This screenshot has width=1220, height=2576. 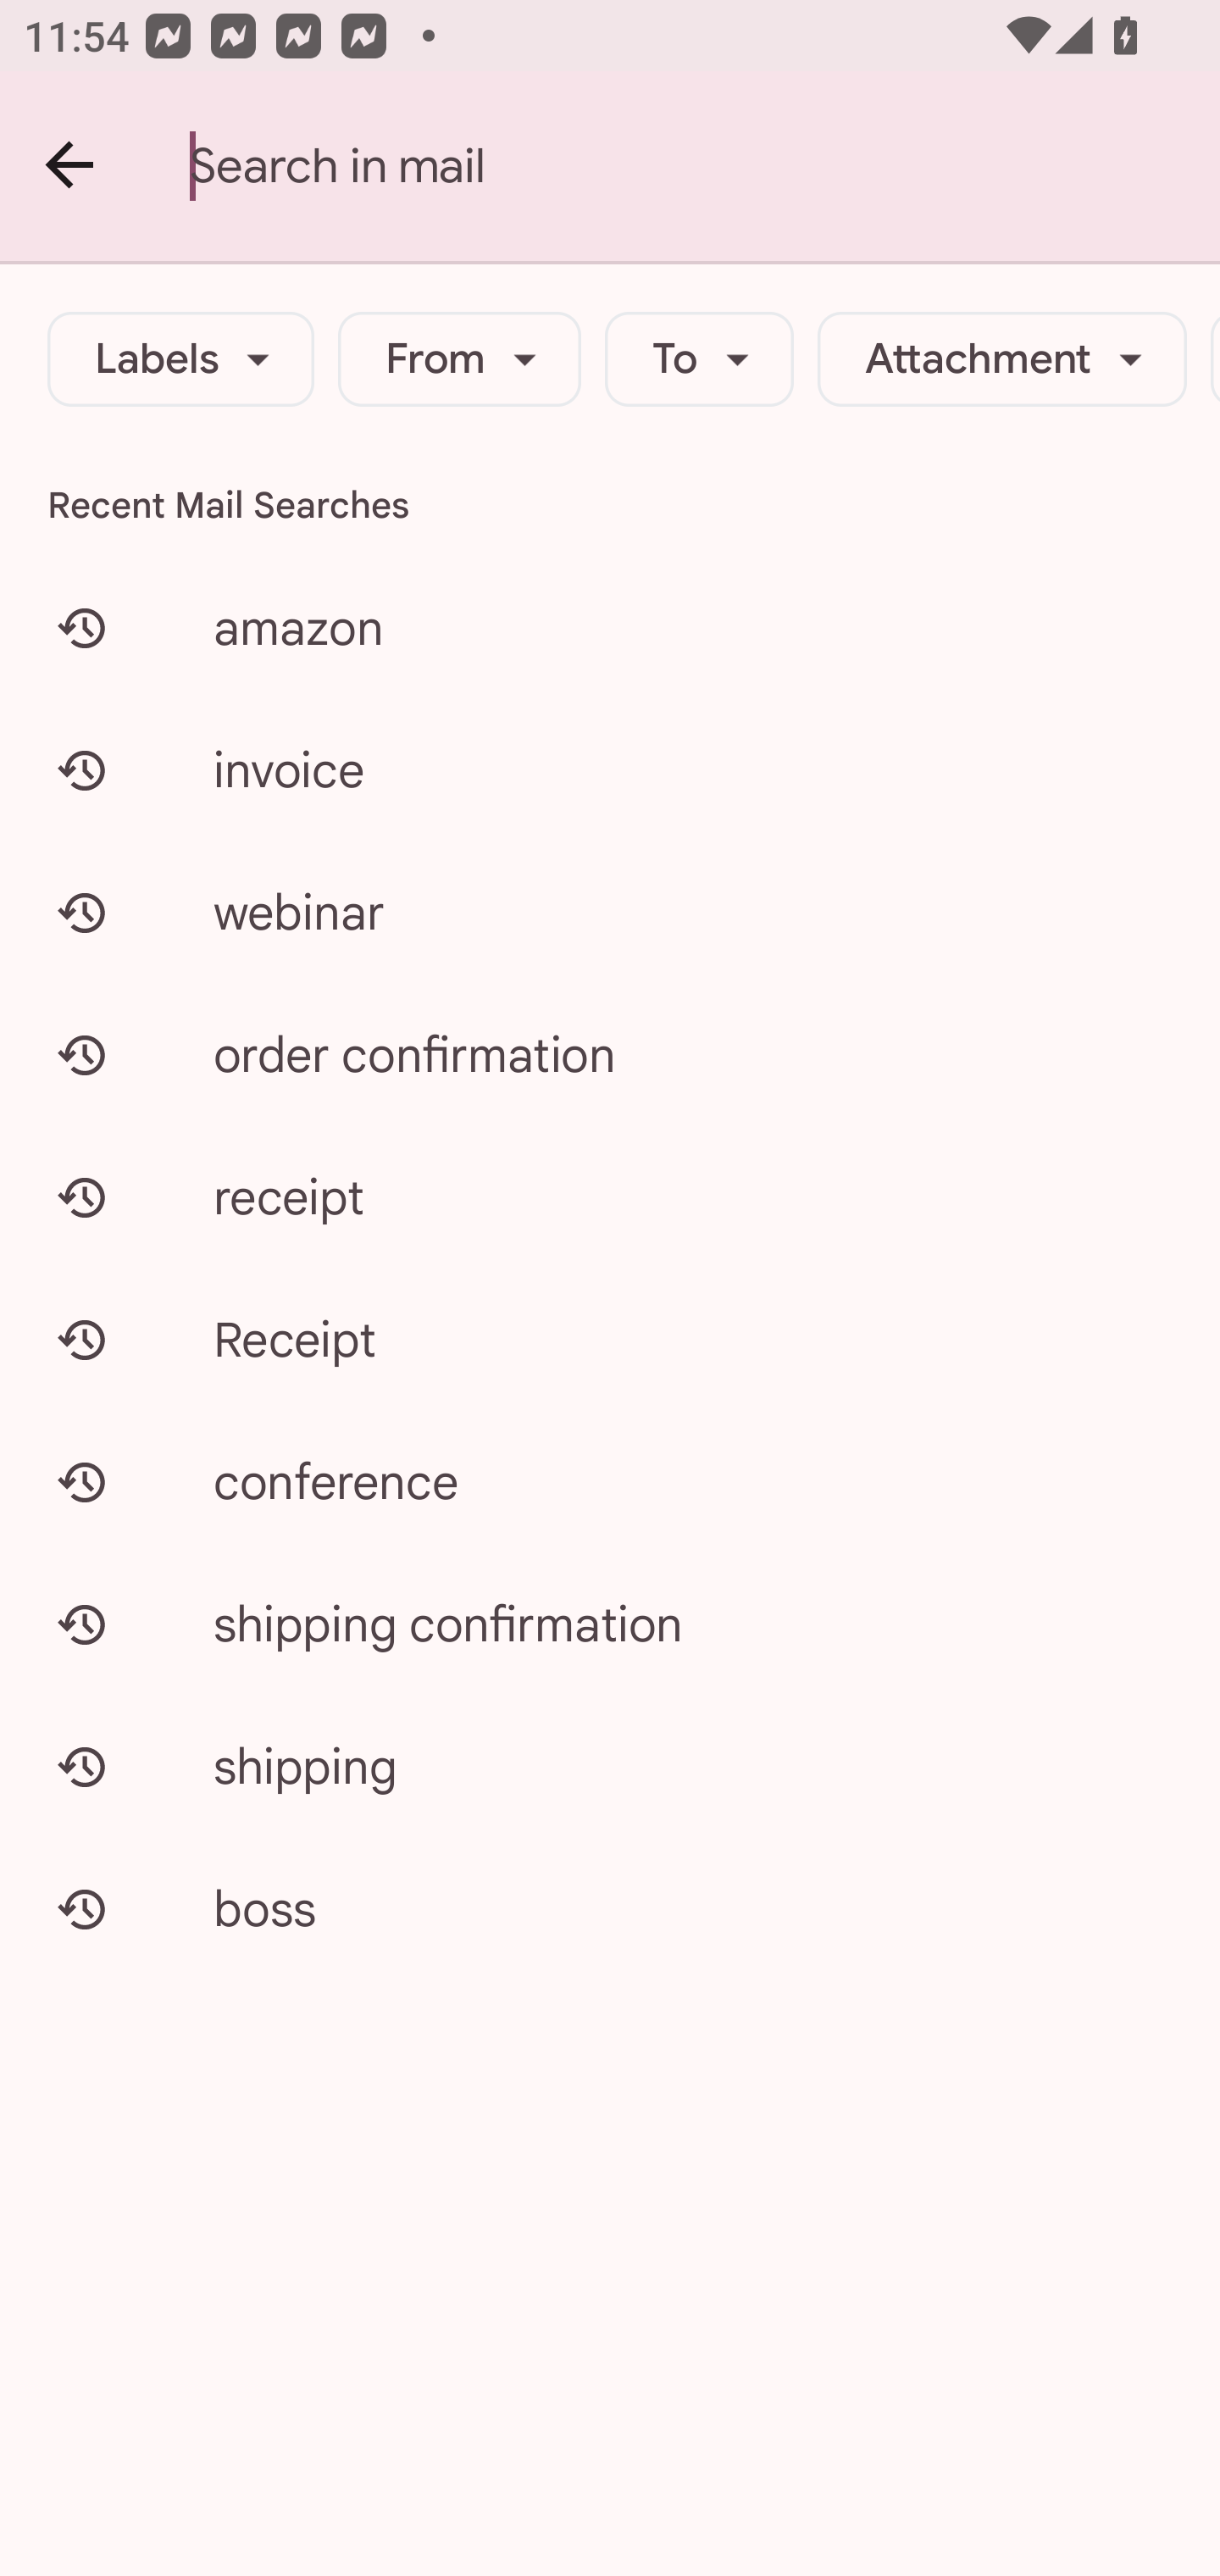 What do you see at coordinates (610, 913) in the screenshot?
I see `webinar Suggestion: webinar` at bounding box center [610, 913].